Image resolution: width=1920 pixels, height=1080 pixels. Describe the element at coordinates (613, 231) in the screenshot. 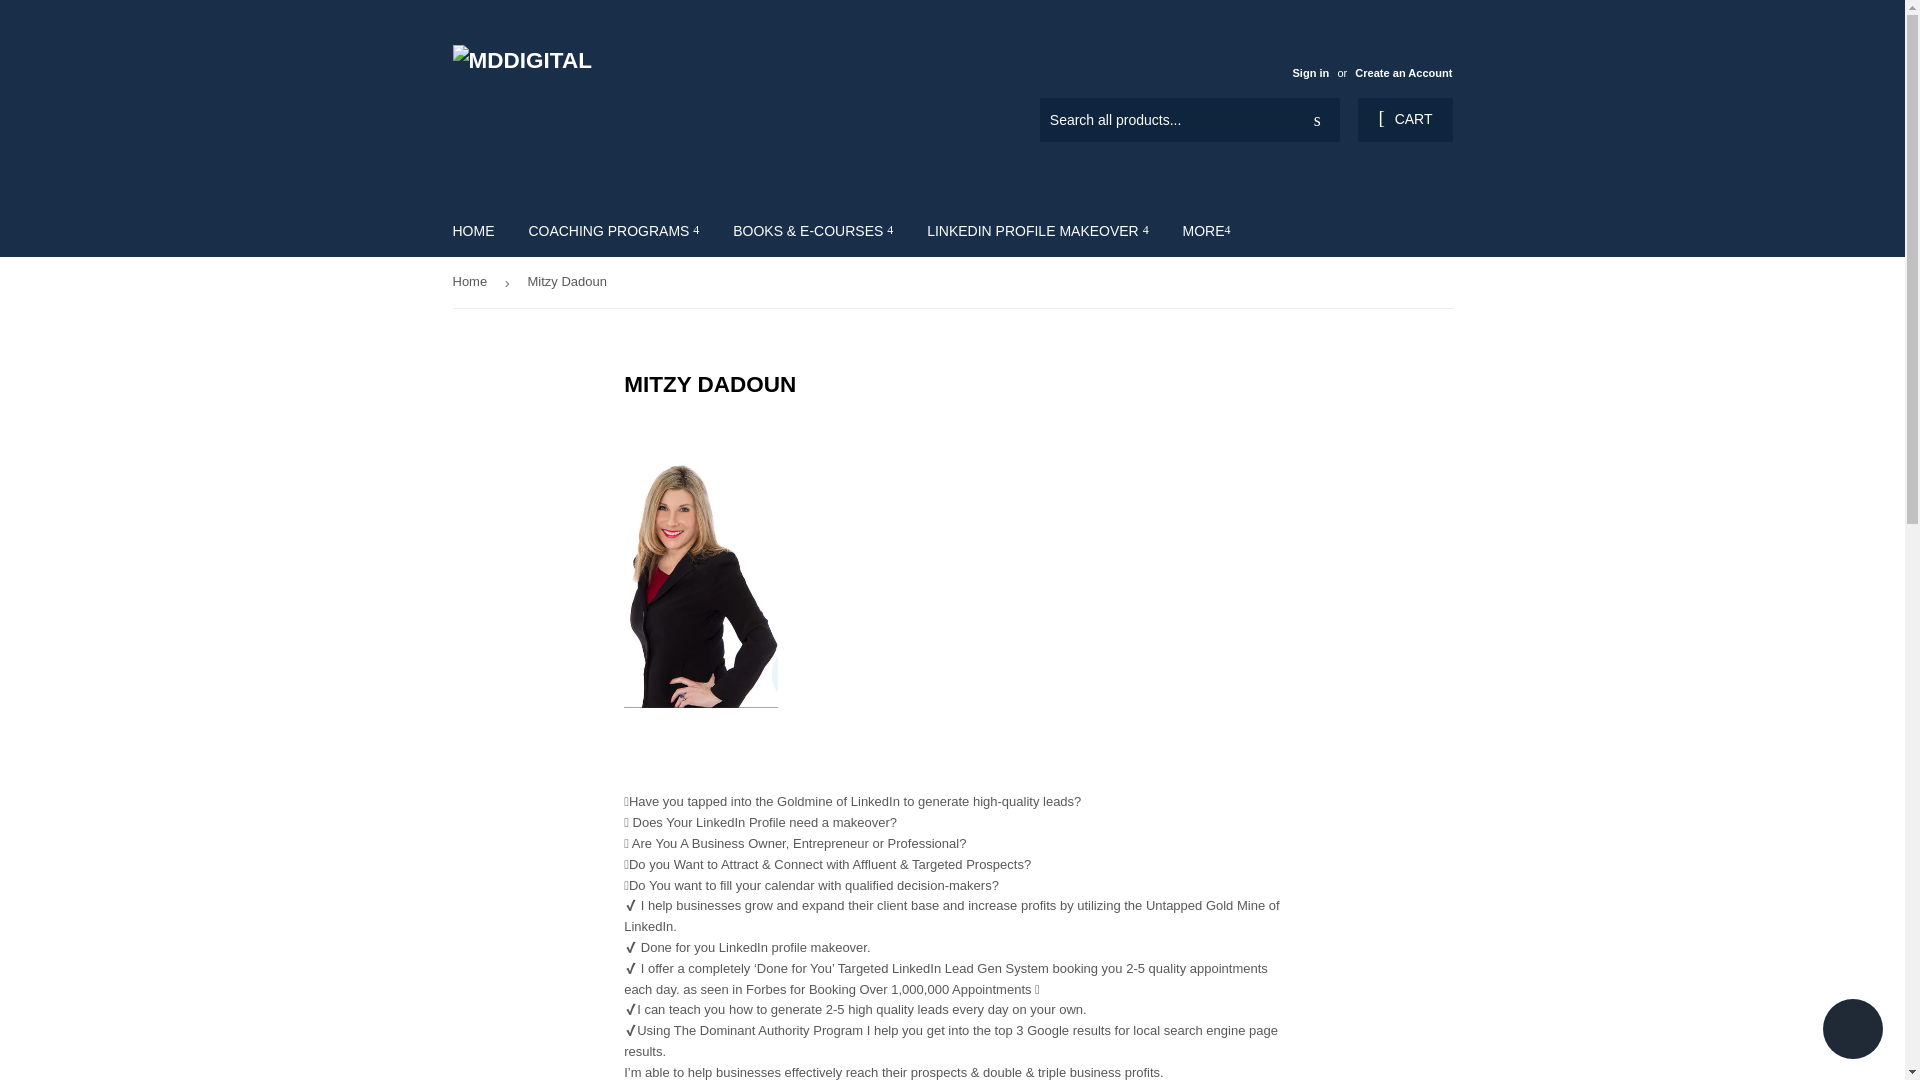

I see `COACHING PROGRAMS` at that location.